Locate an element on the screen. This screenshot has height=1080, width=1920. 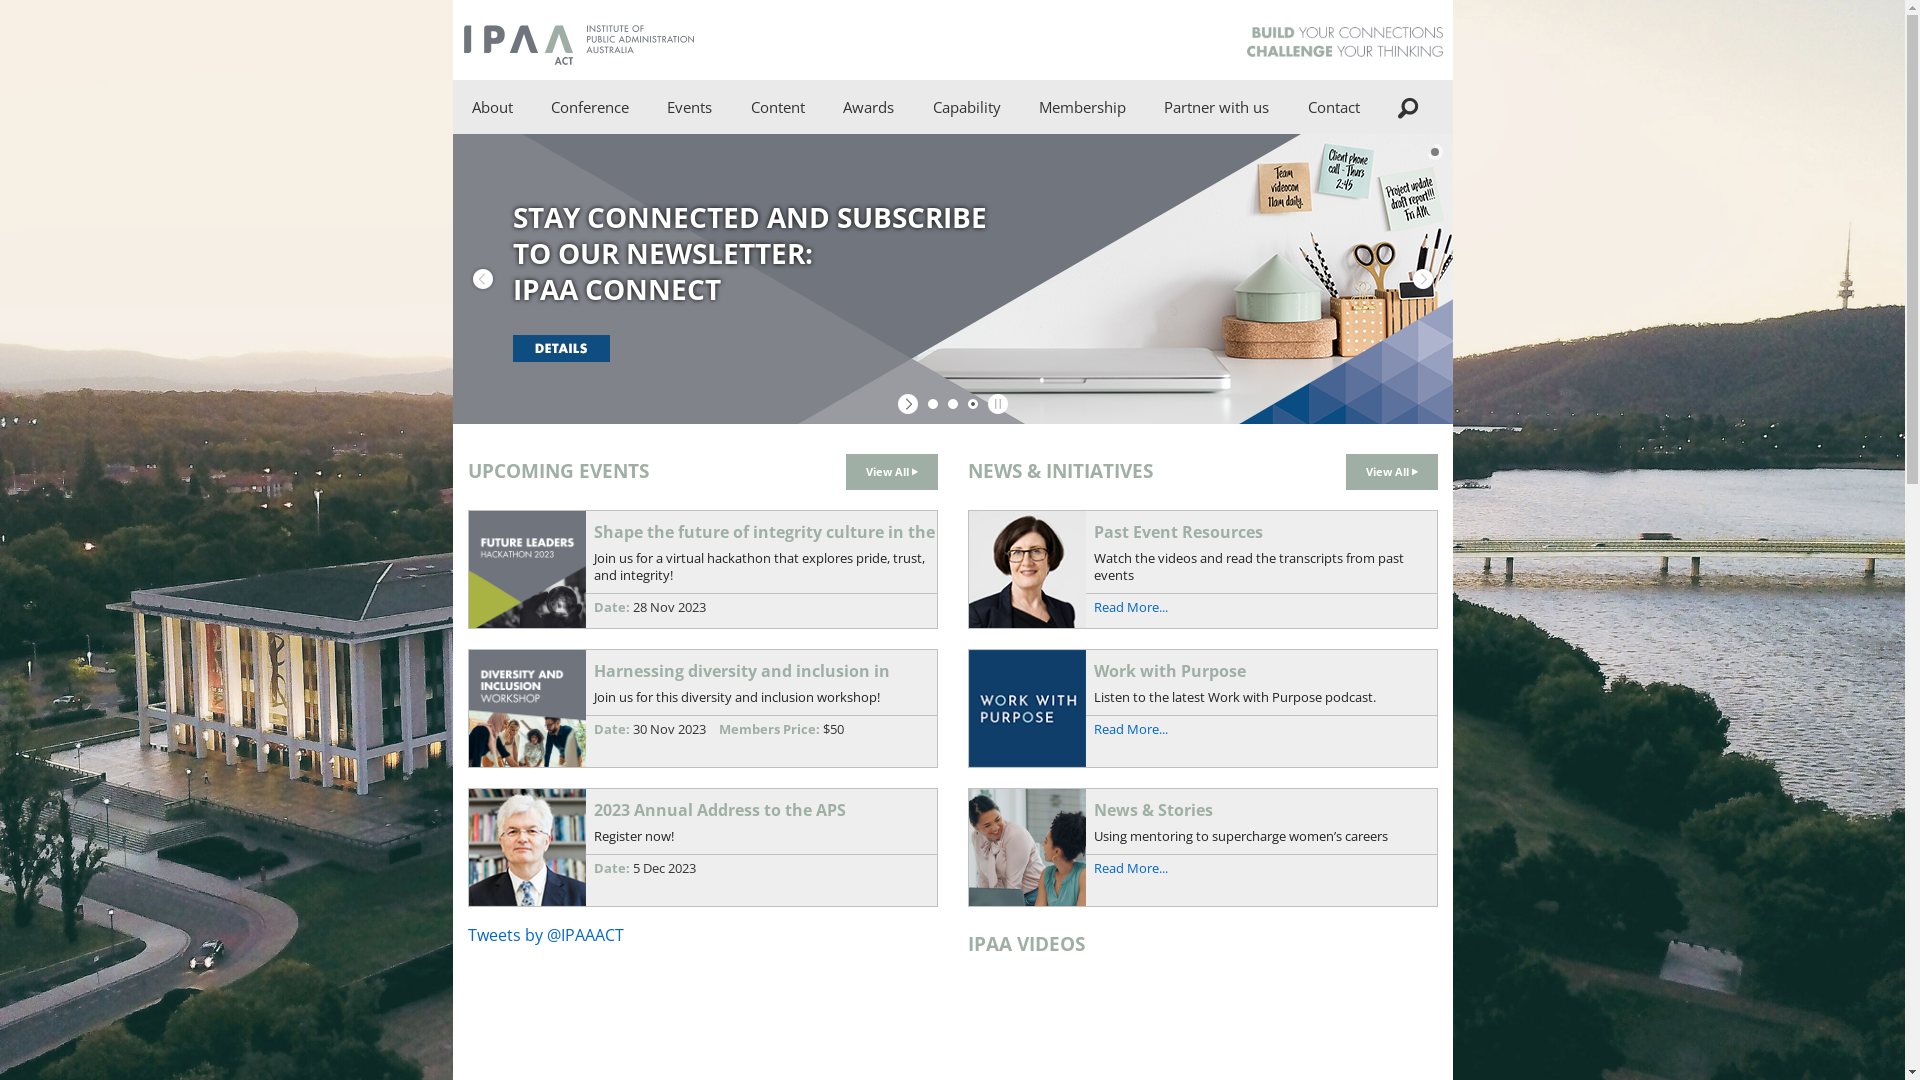
Conference is located at coordinates (590, 107).